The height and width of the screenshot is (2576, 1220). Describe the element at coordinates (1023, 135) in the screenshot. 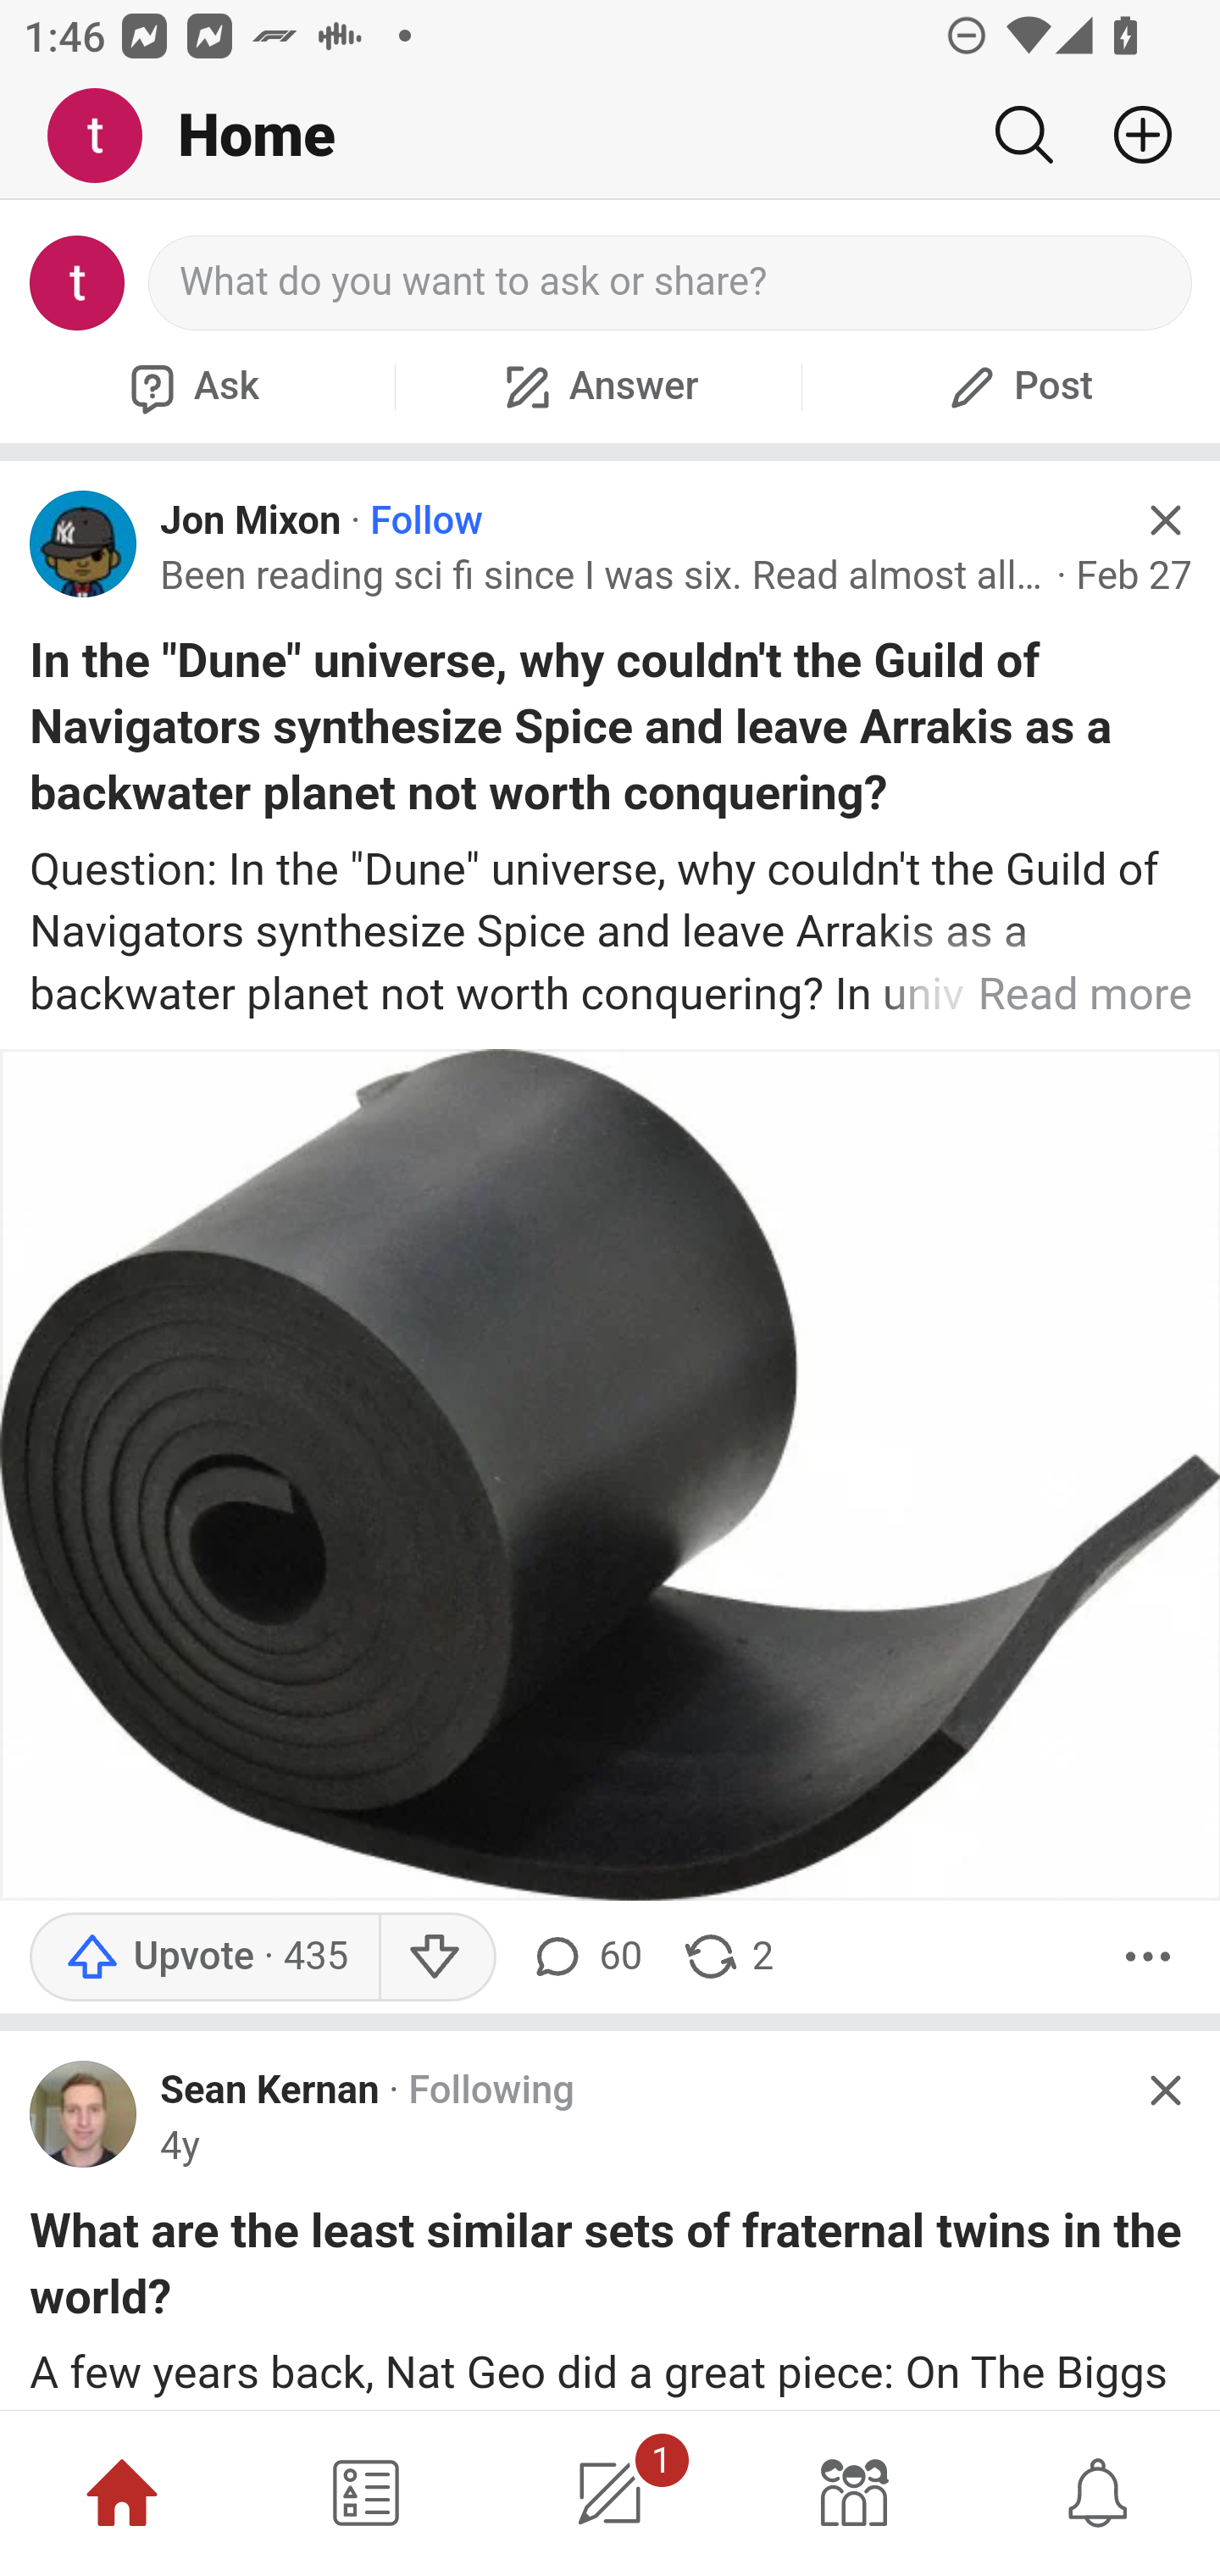

I see `Search` at that location.